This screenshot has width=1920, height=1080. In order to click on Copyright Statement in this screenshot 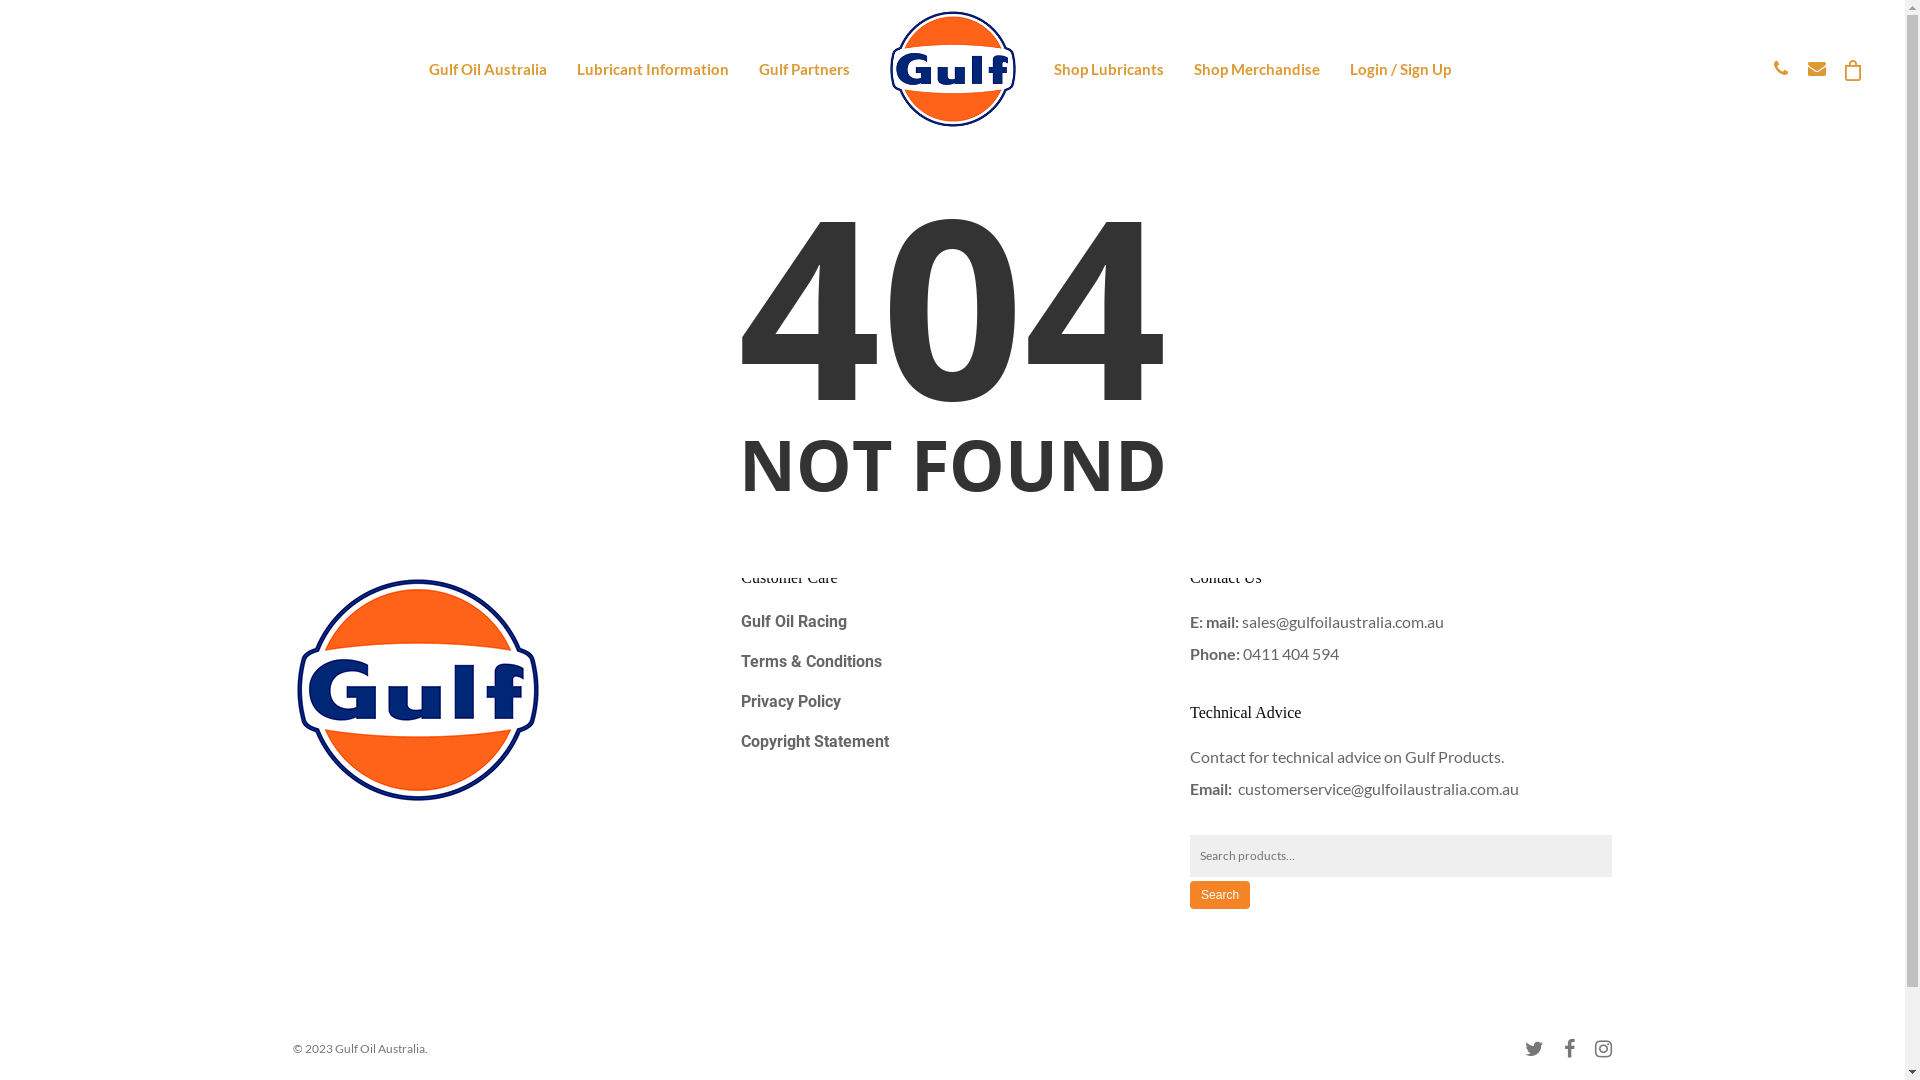, I will do `click(952, 742)`.